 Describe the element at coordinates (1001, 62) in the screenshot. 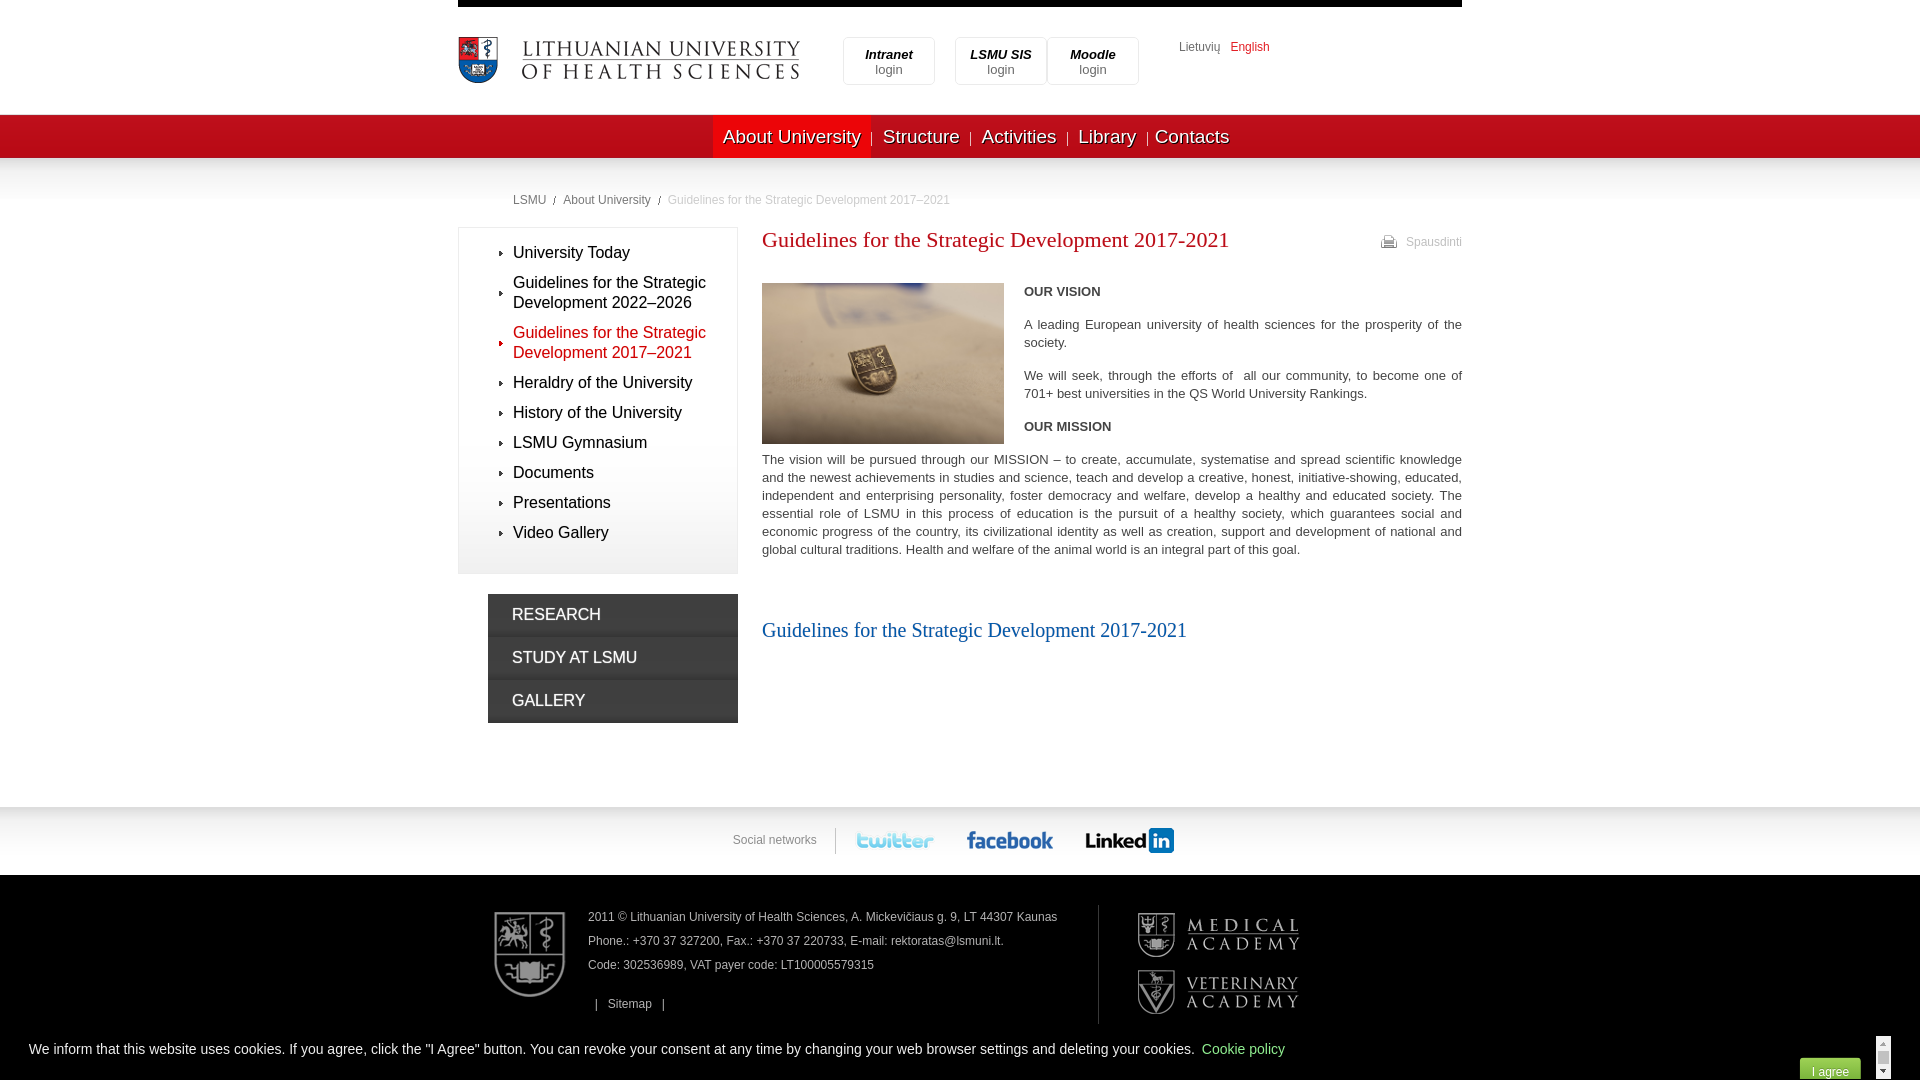

I see `LSMU SIS login` at that location.